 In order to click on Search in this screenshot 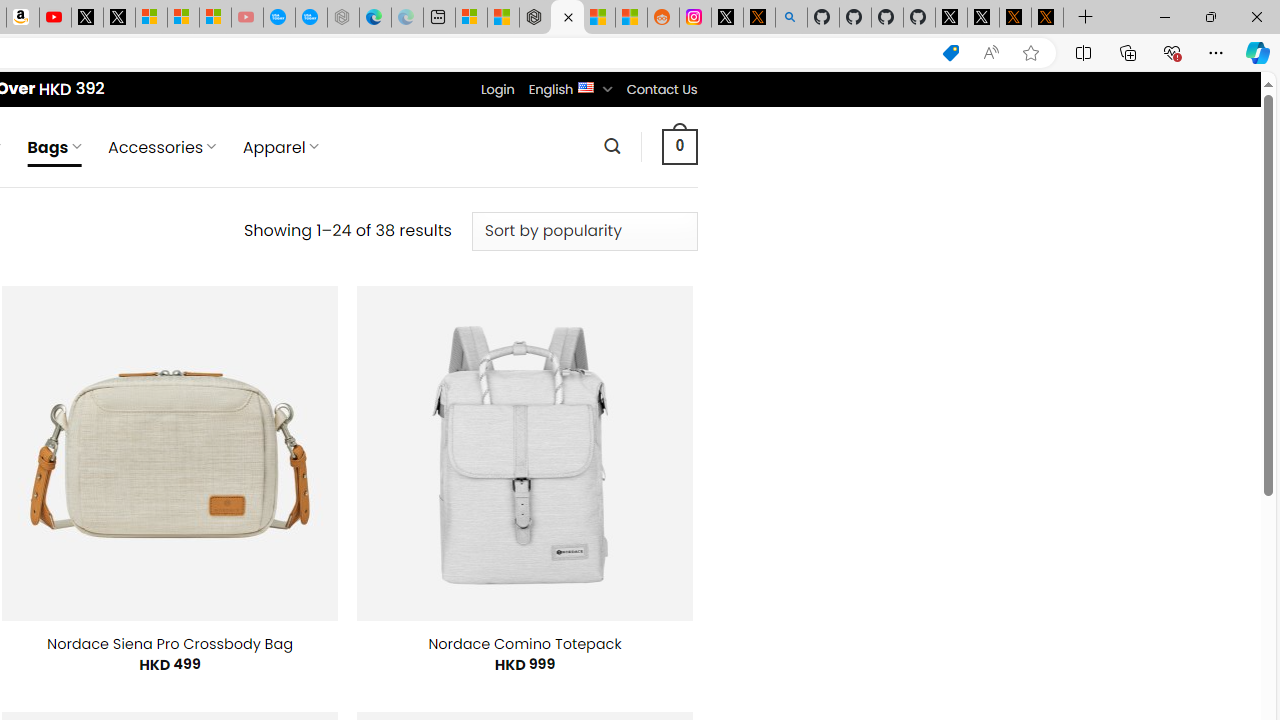, I will do `click(612, 146)`.